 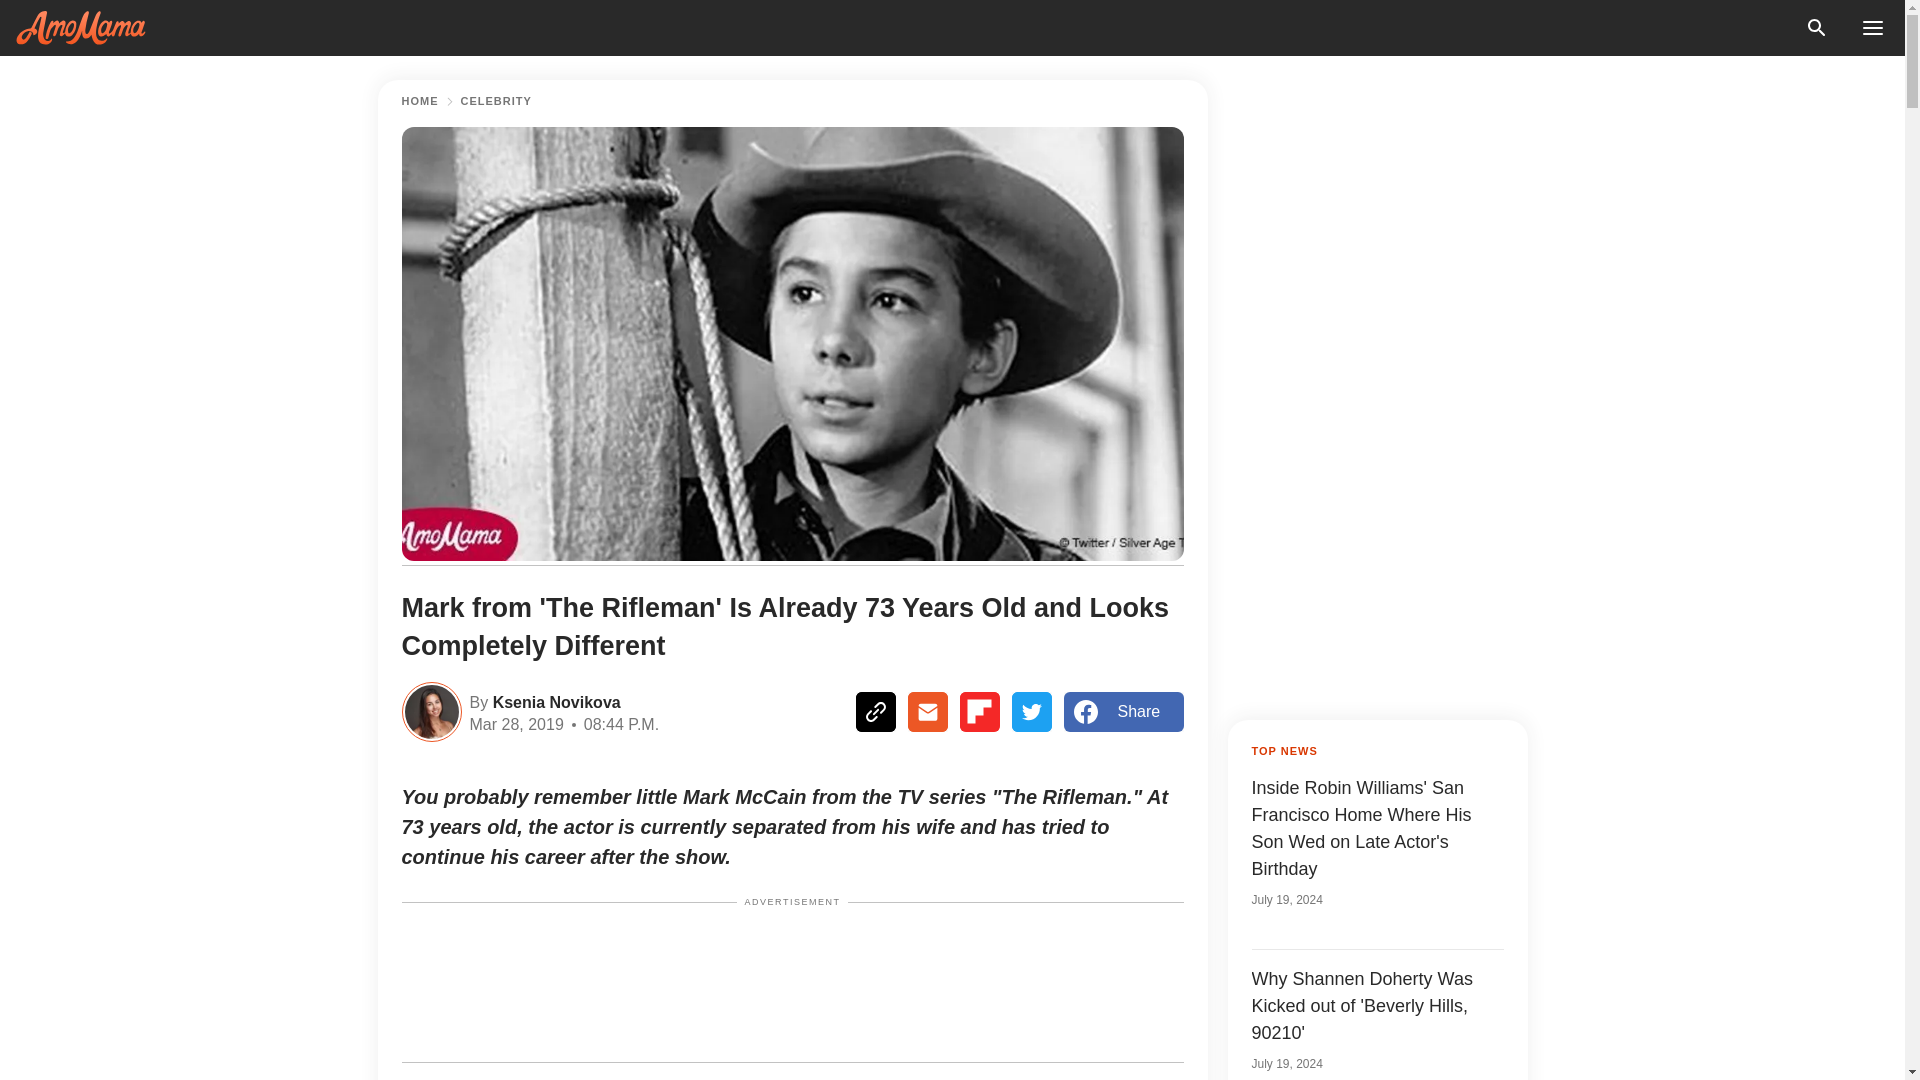 What do you see at coordinates (420, 101) in the screenshot?
I see `HOME` at bounding box center [420, 101].